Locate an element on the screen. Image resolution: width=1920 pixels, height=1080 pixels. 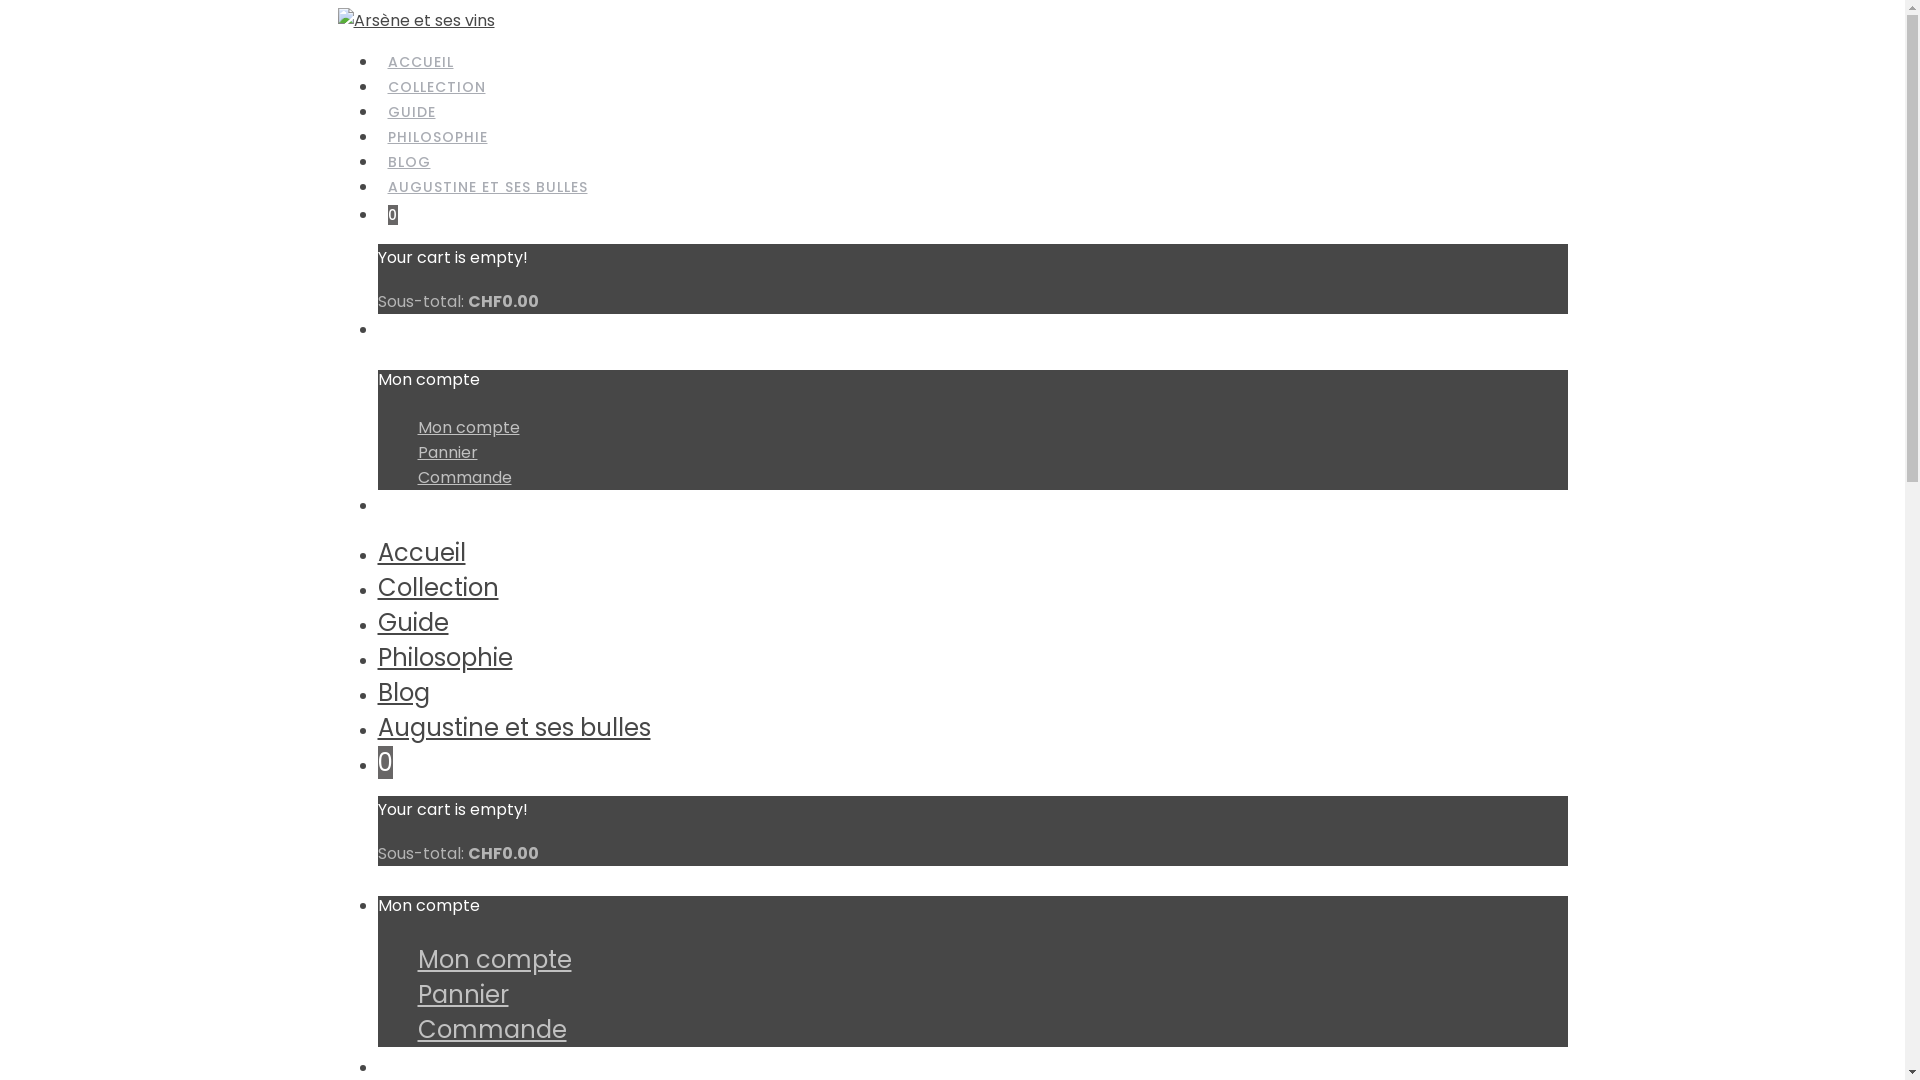
0 is located at coordinates (386, 762).